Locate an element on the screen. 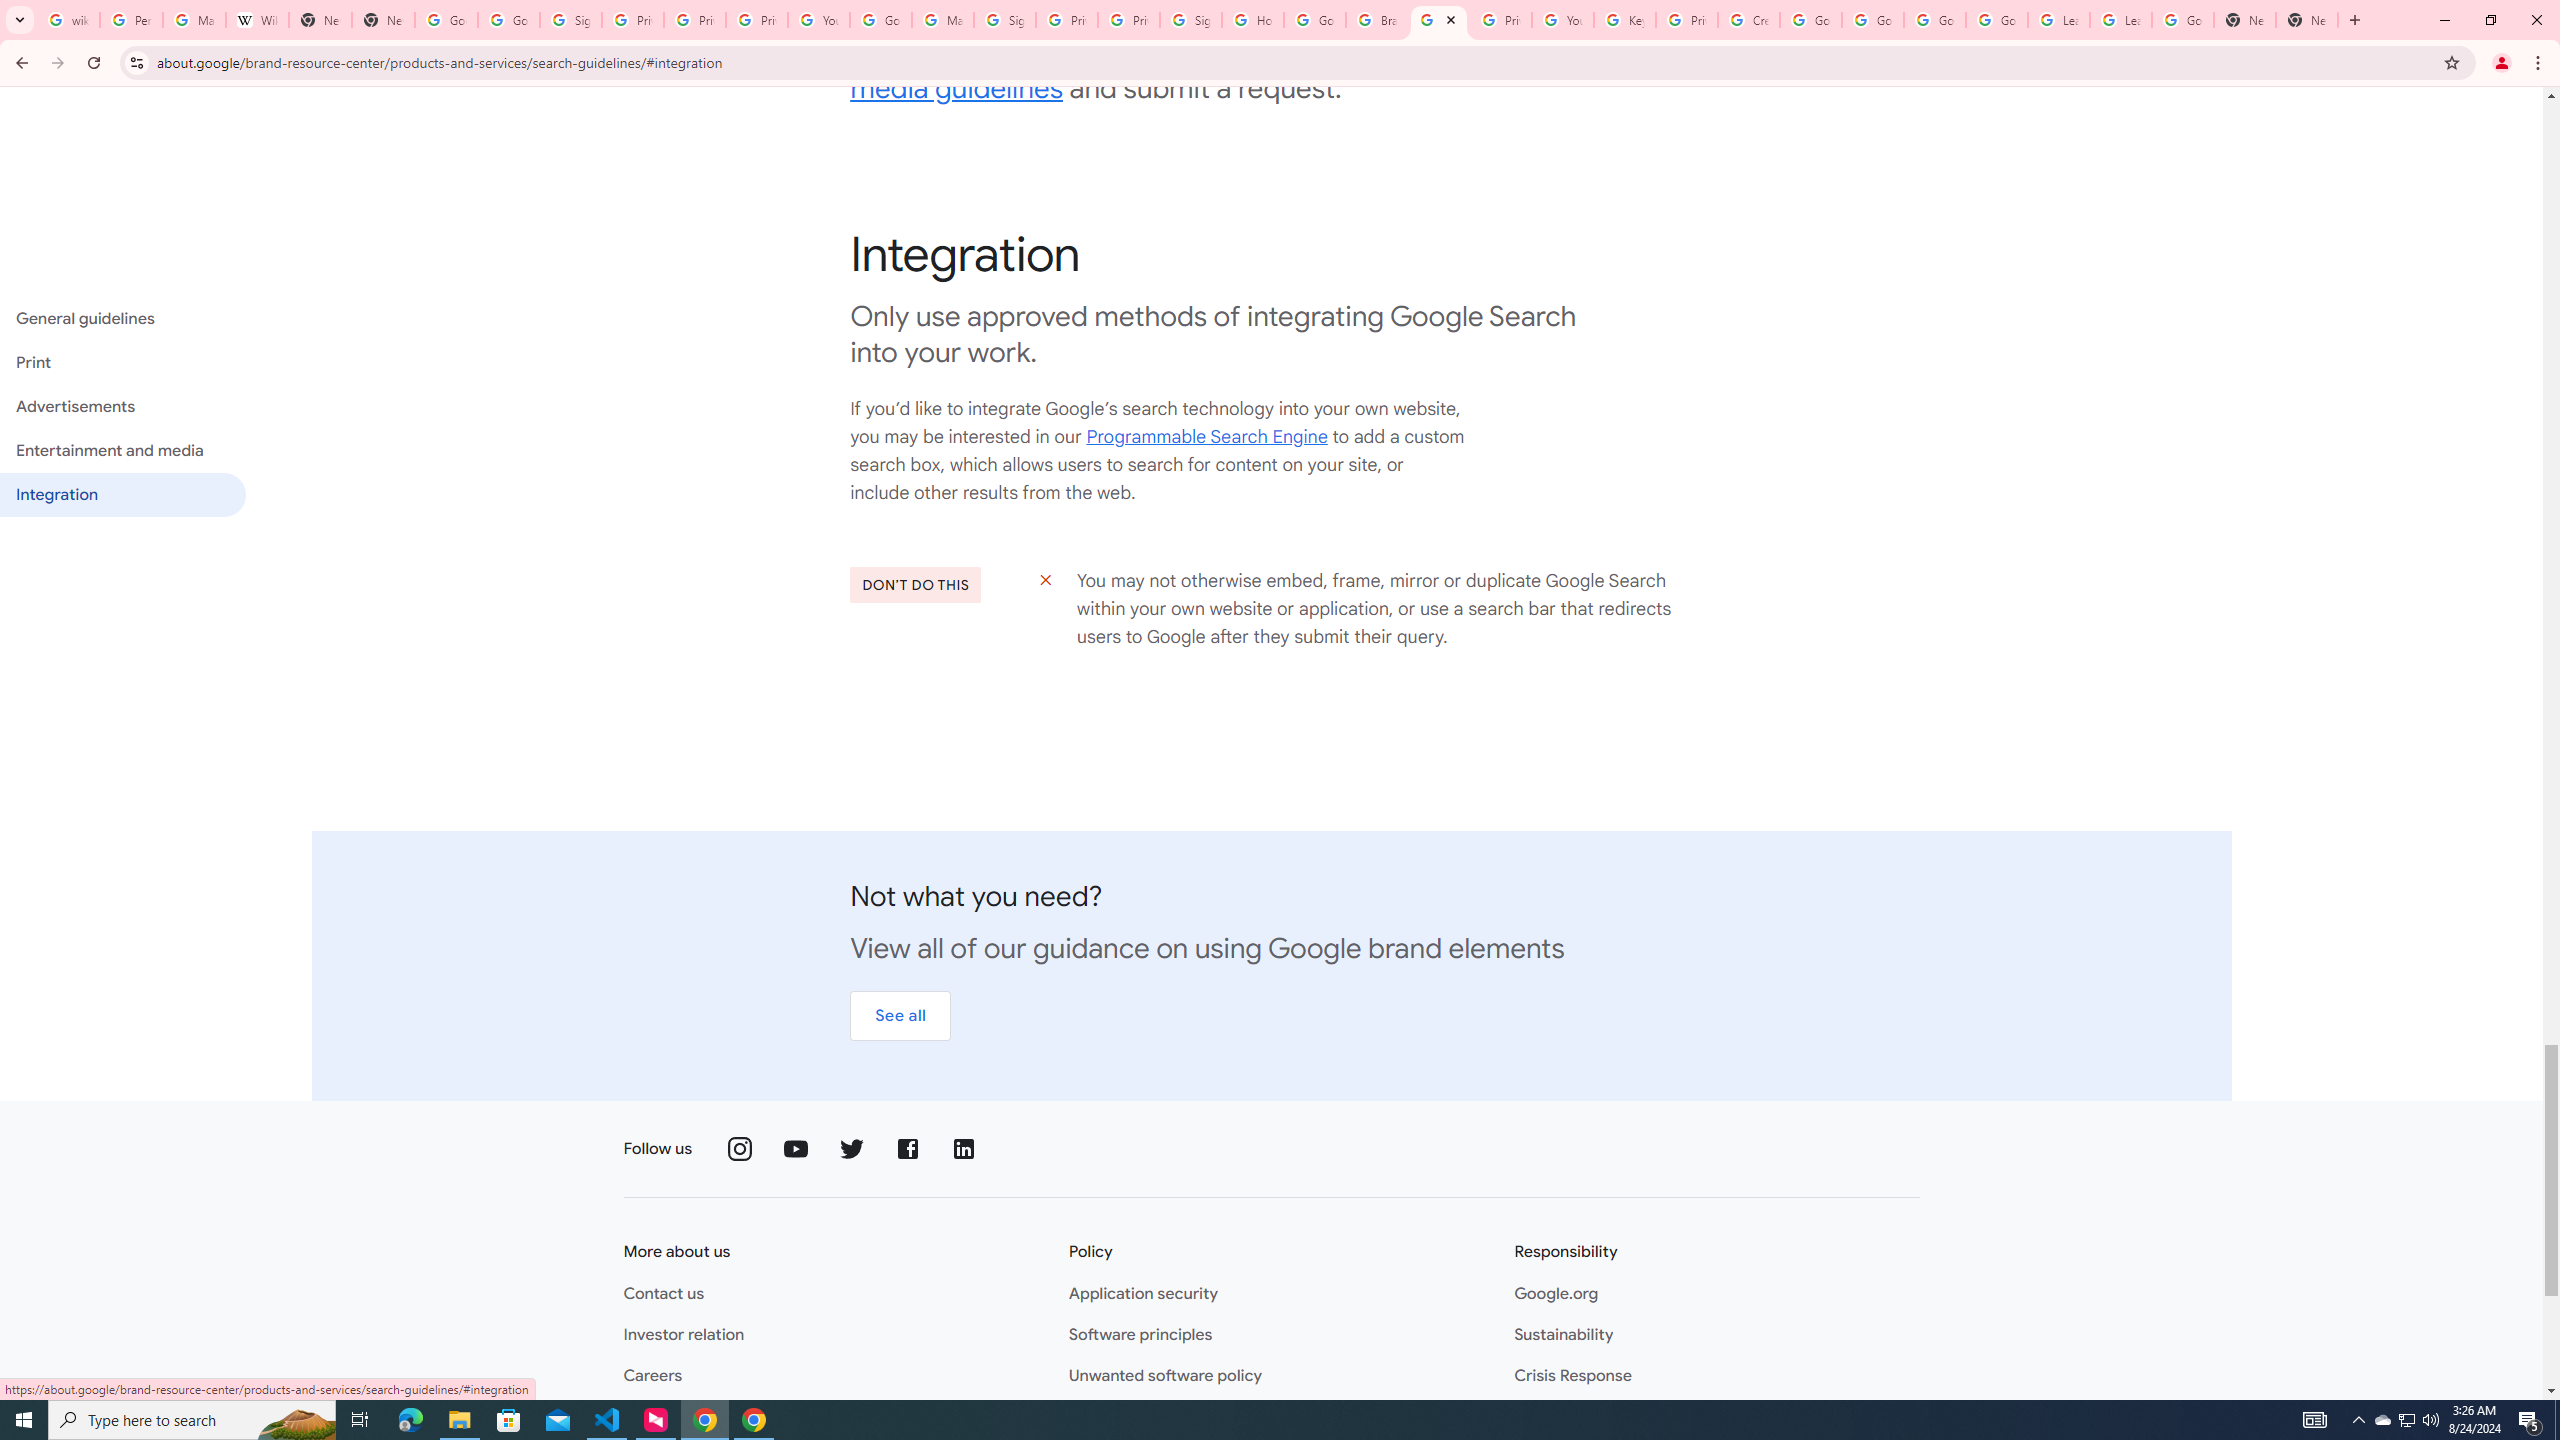 This screenshot has width=2560, height=1440. Sustainability is located at coordinates (1562, 1335).